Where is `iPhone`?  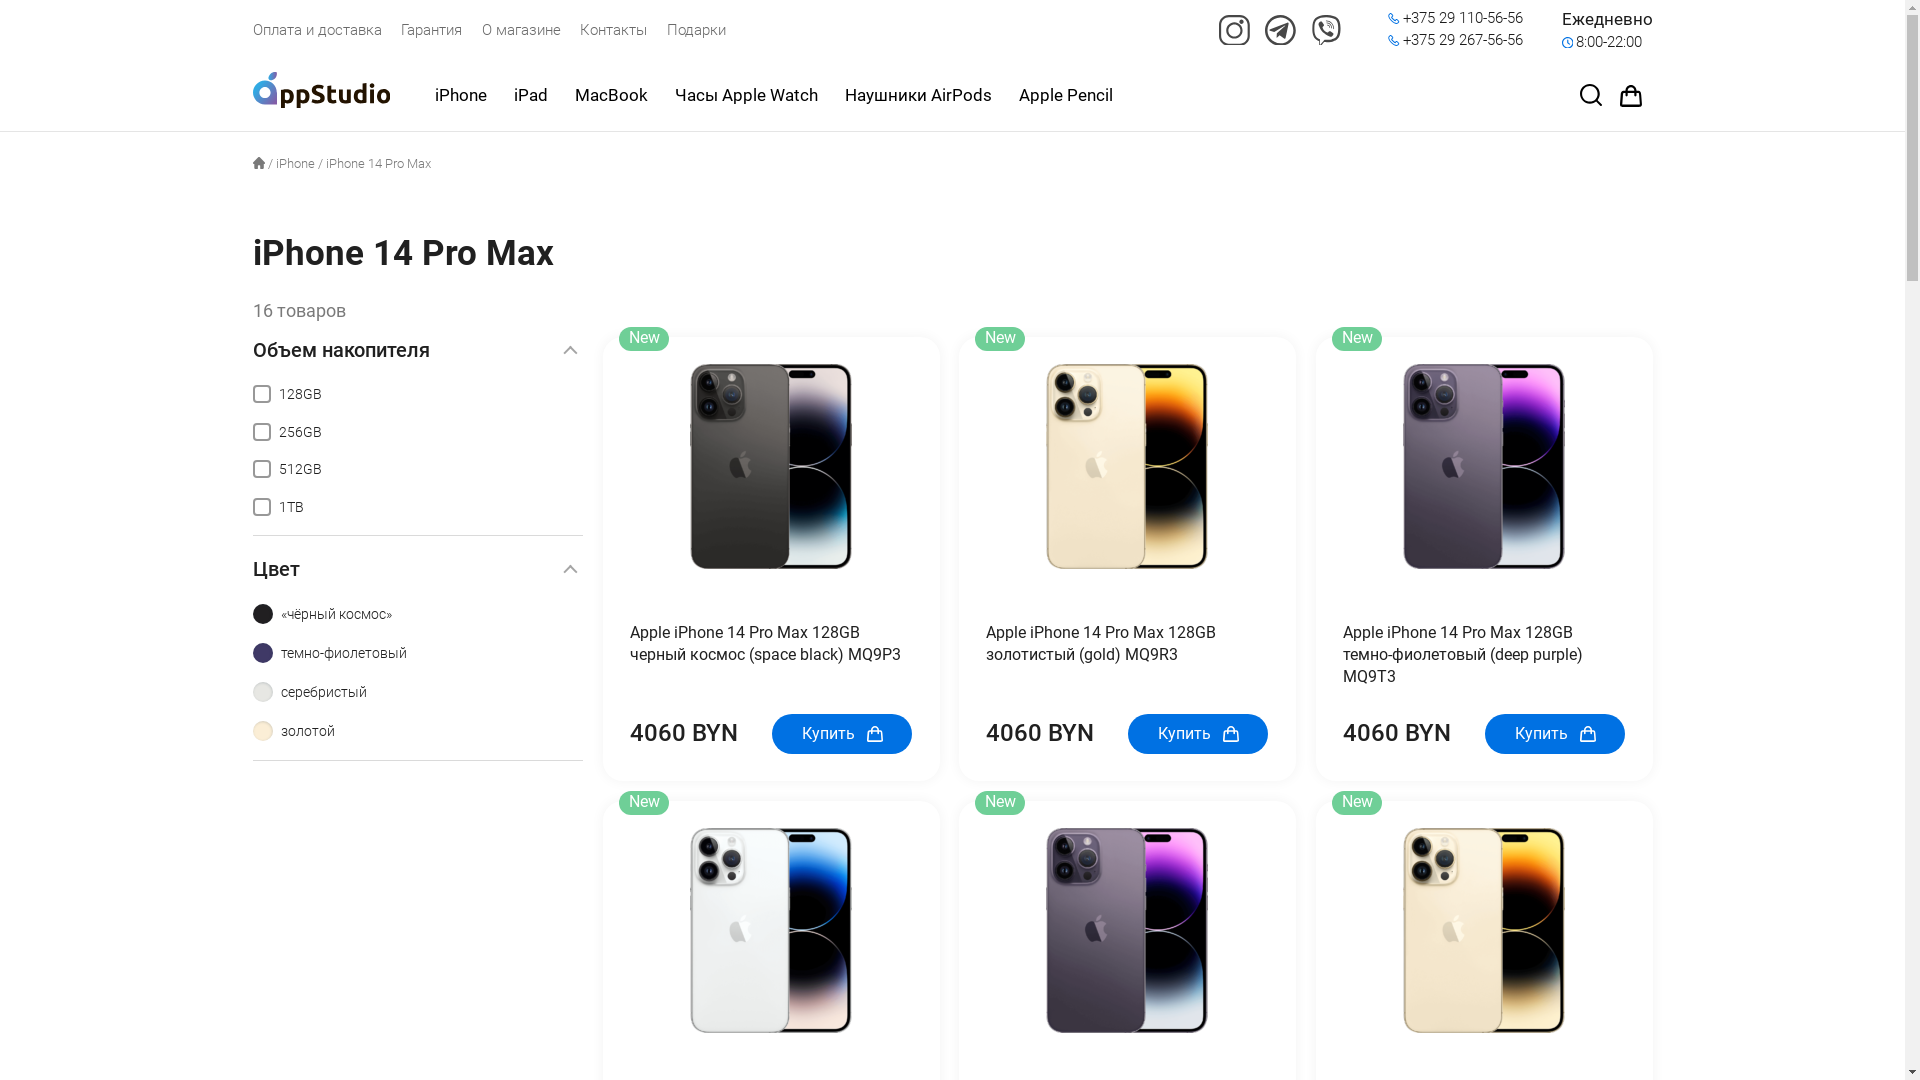
iPhone is located at coordinates (460, 95).